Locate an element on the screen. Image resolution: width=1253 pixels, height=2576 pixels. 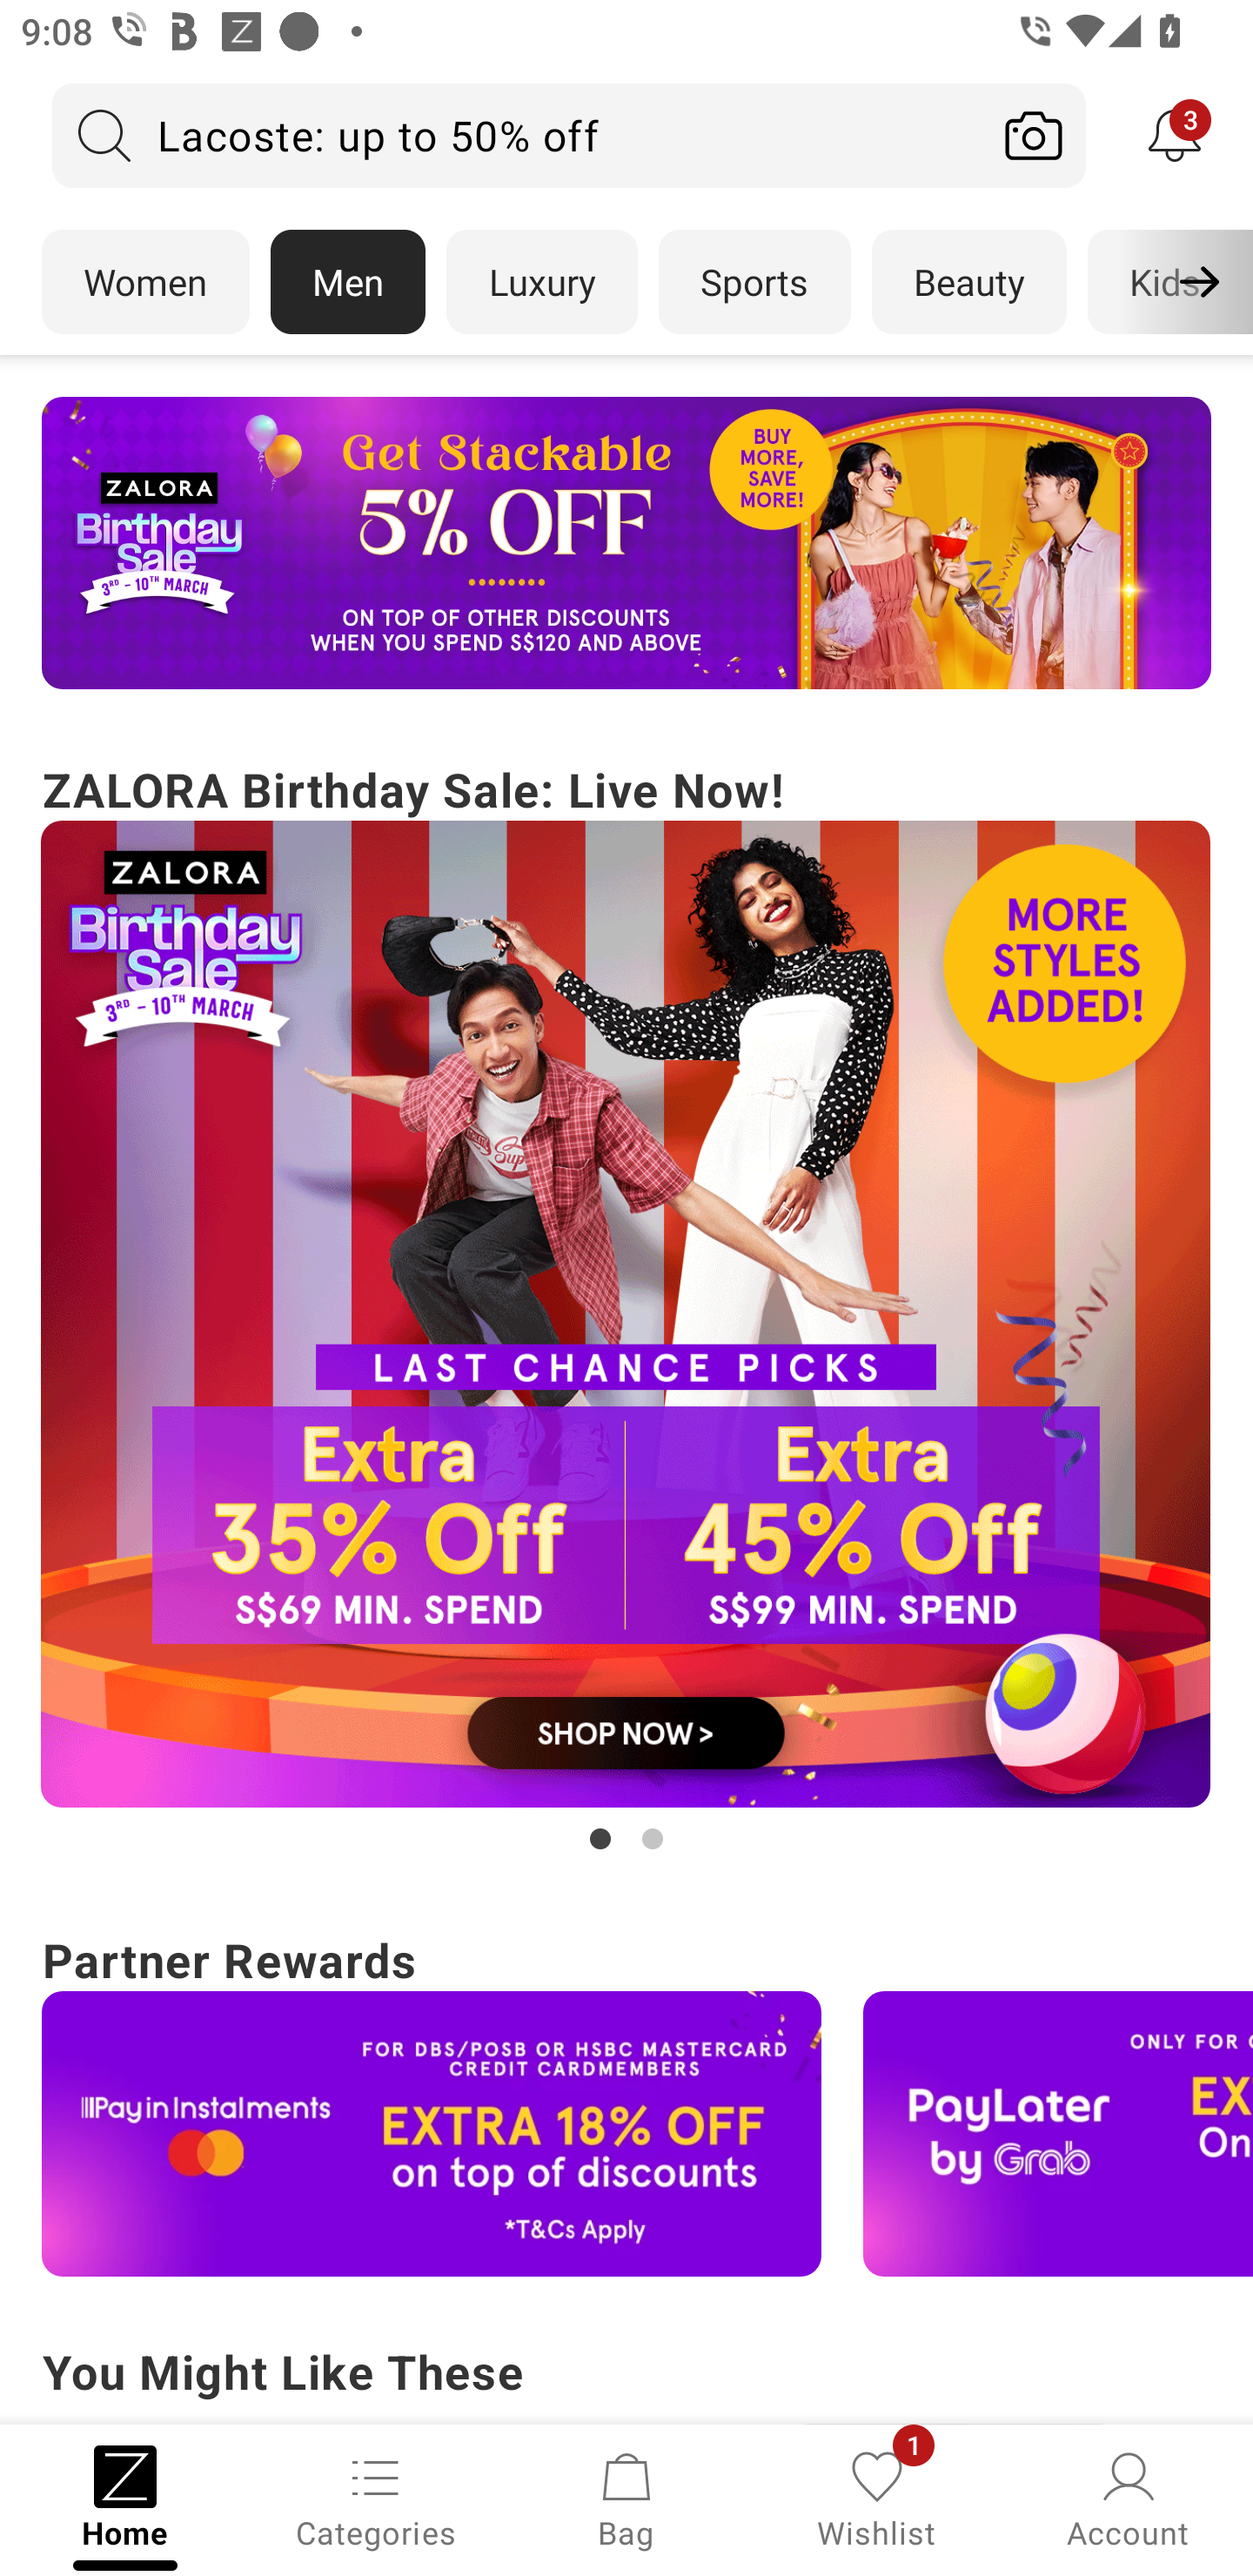
Sports is located at coordinates (754, 282).